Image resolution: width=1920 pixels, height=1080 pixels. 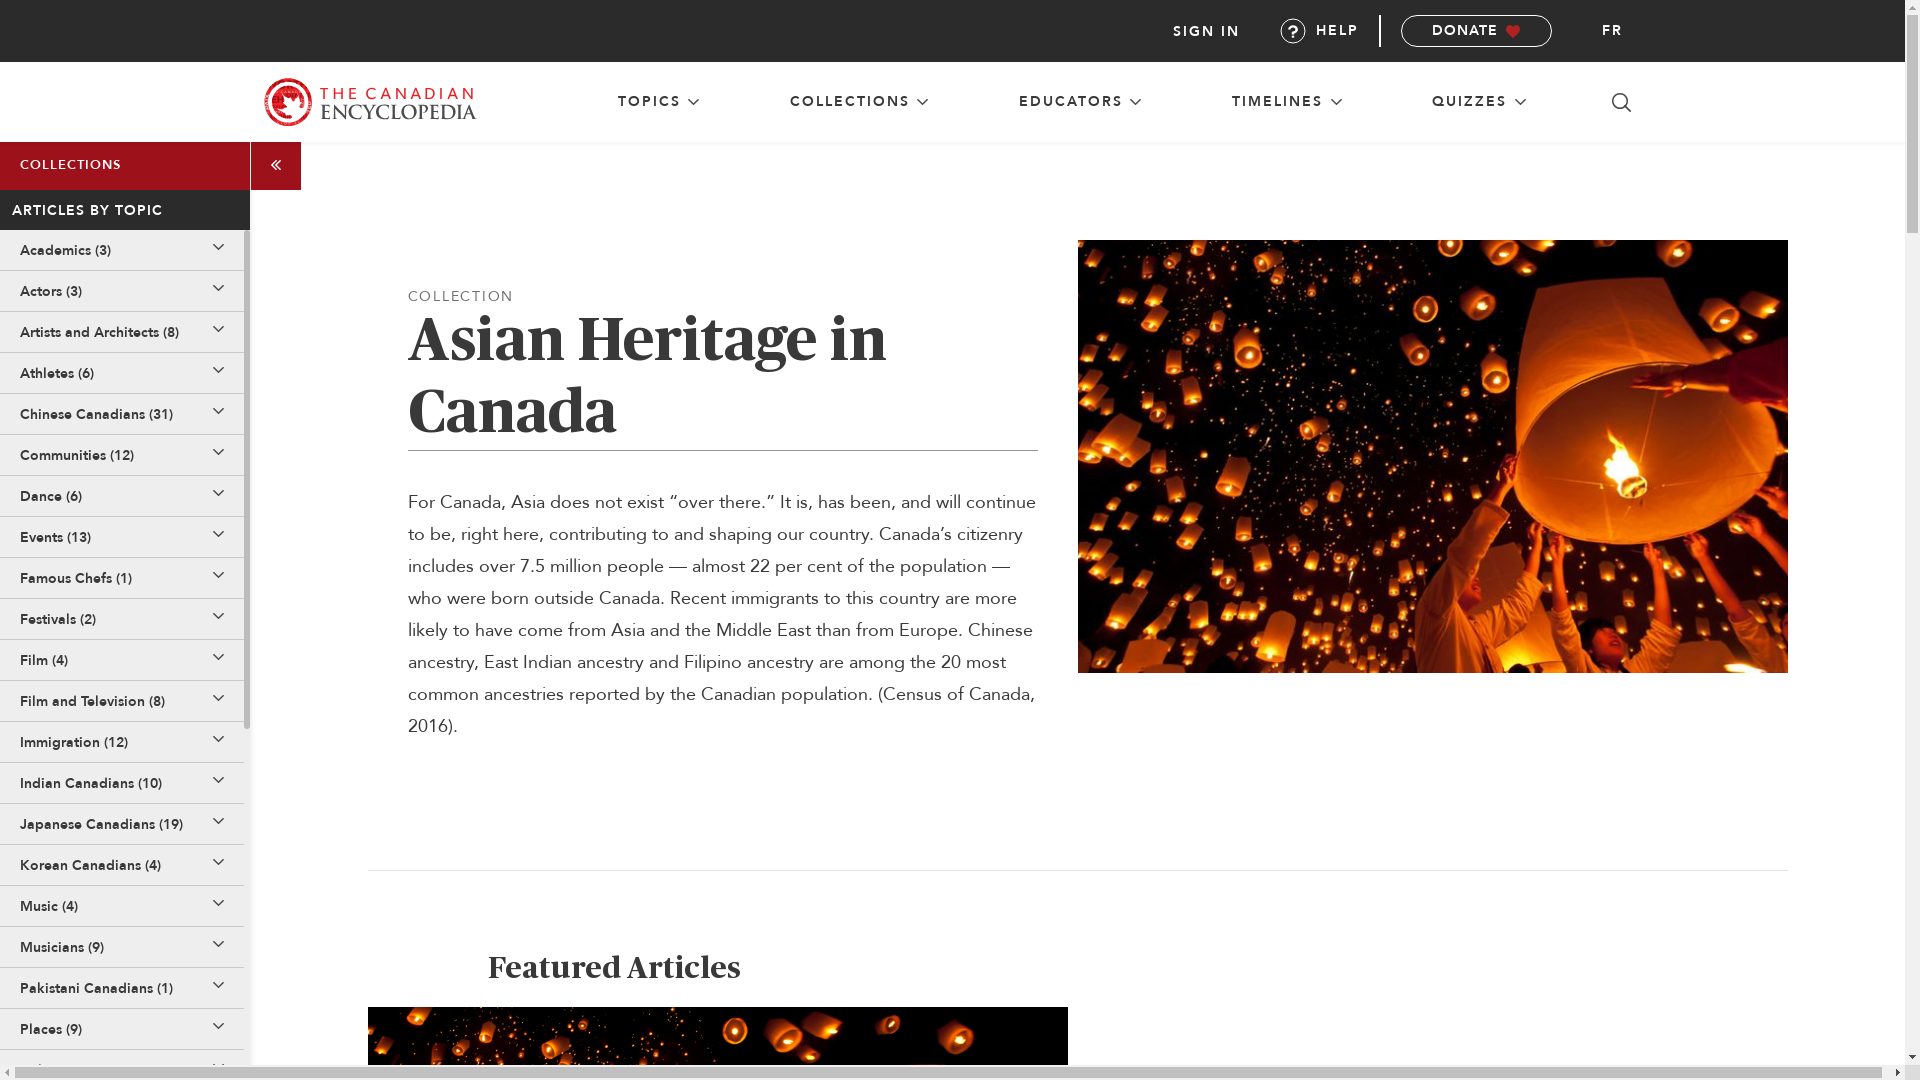 I want to click on TOGGLER, so click(x=218, y=742).